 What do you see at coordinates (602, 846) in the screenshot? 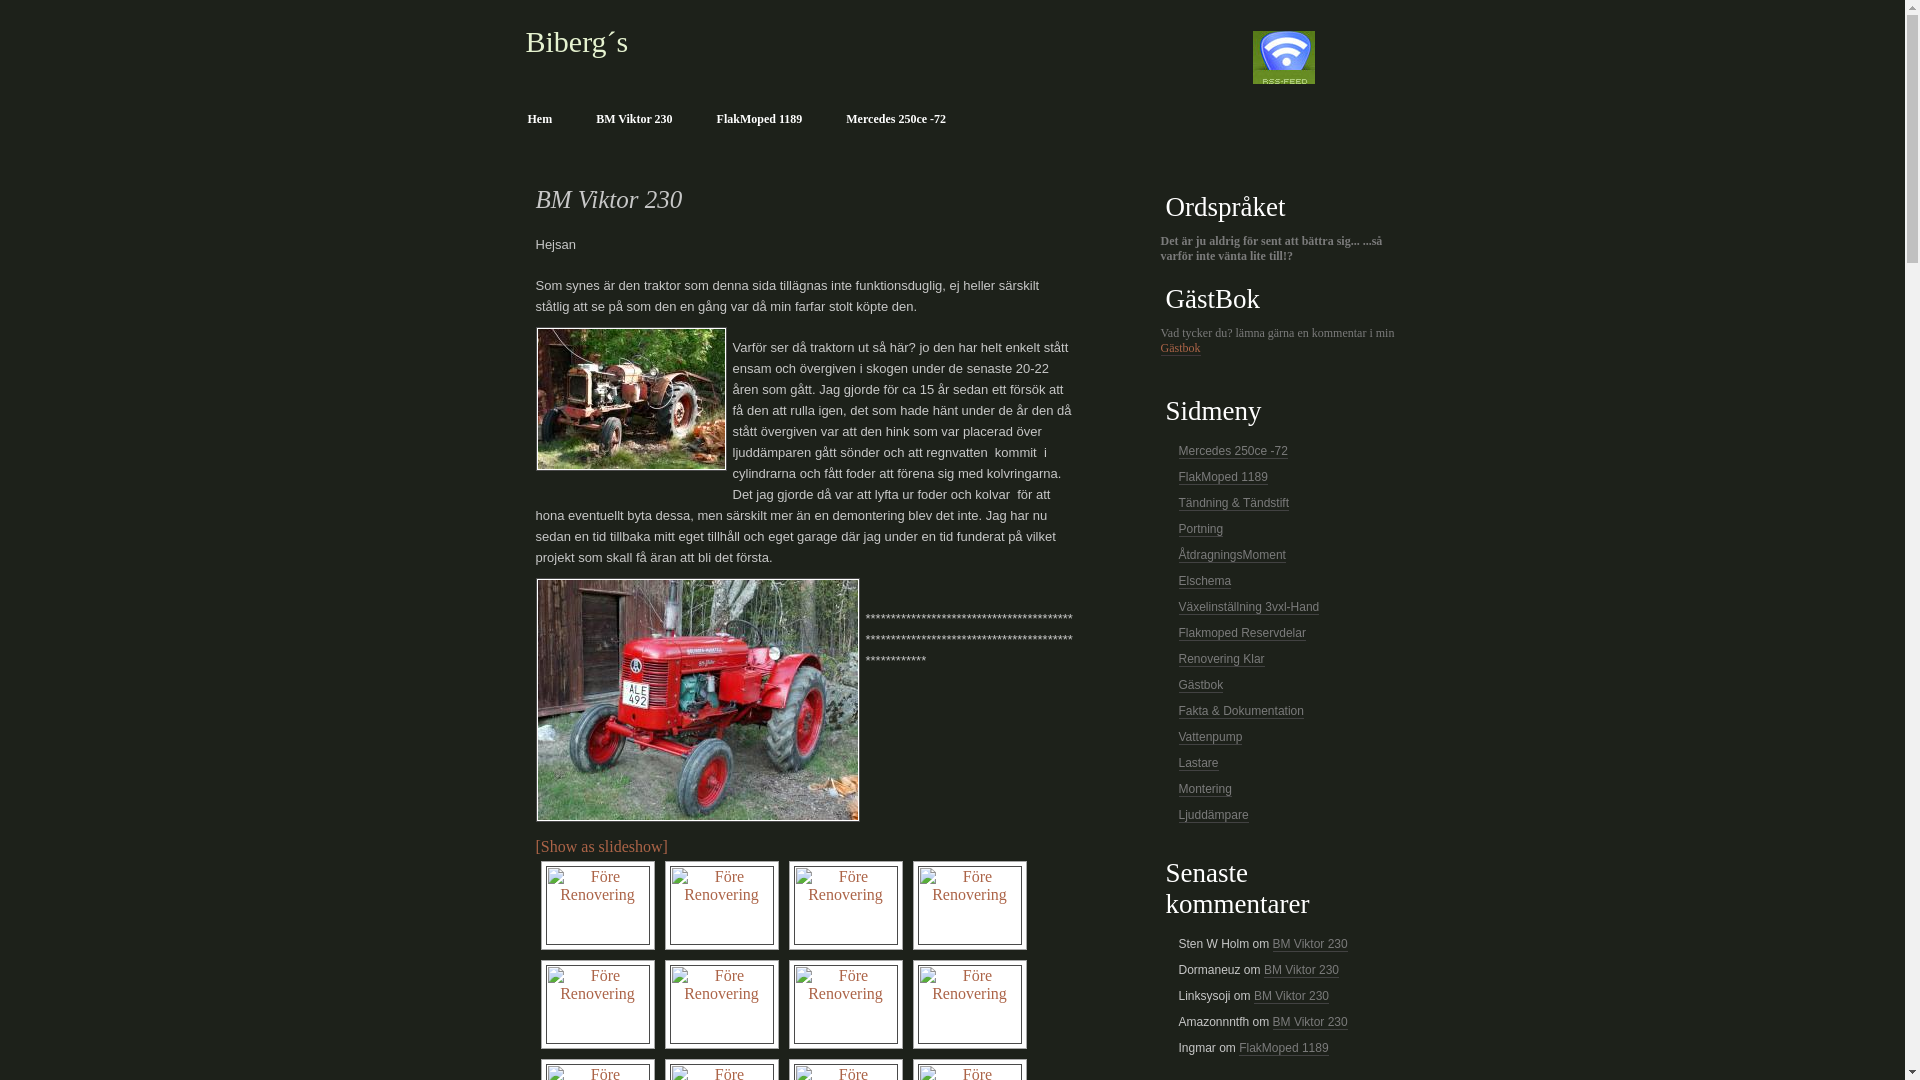
I see `[Show as slideshow]` at bounding box center [602, 846].